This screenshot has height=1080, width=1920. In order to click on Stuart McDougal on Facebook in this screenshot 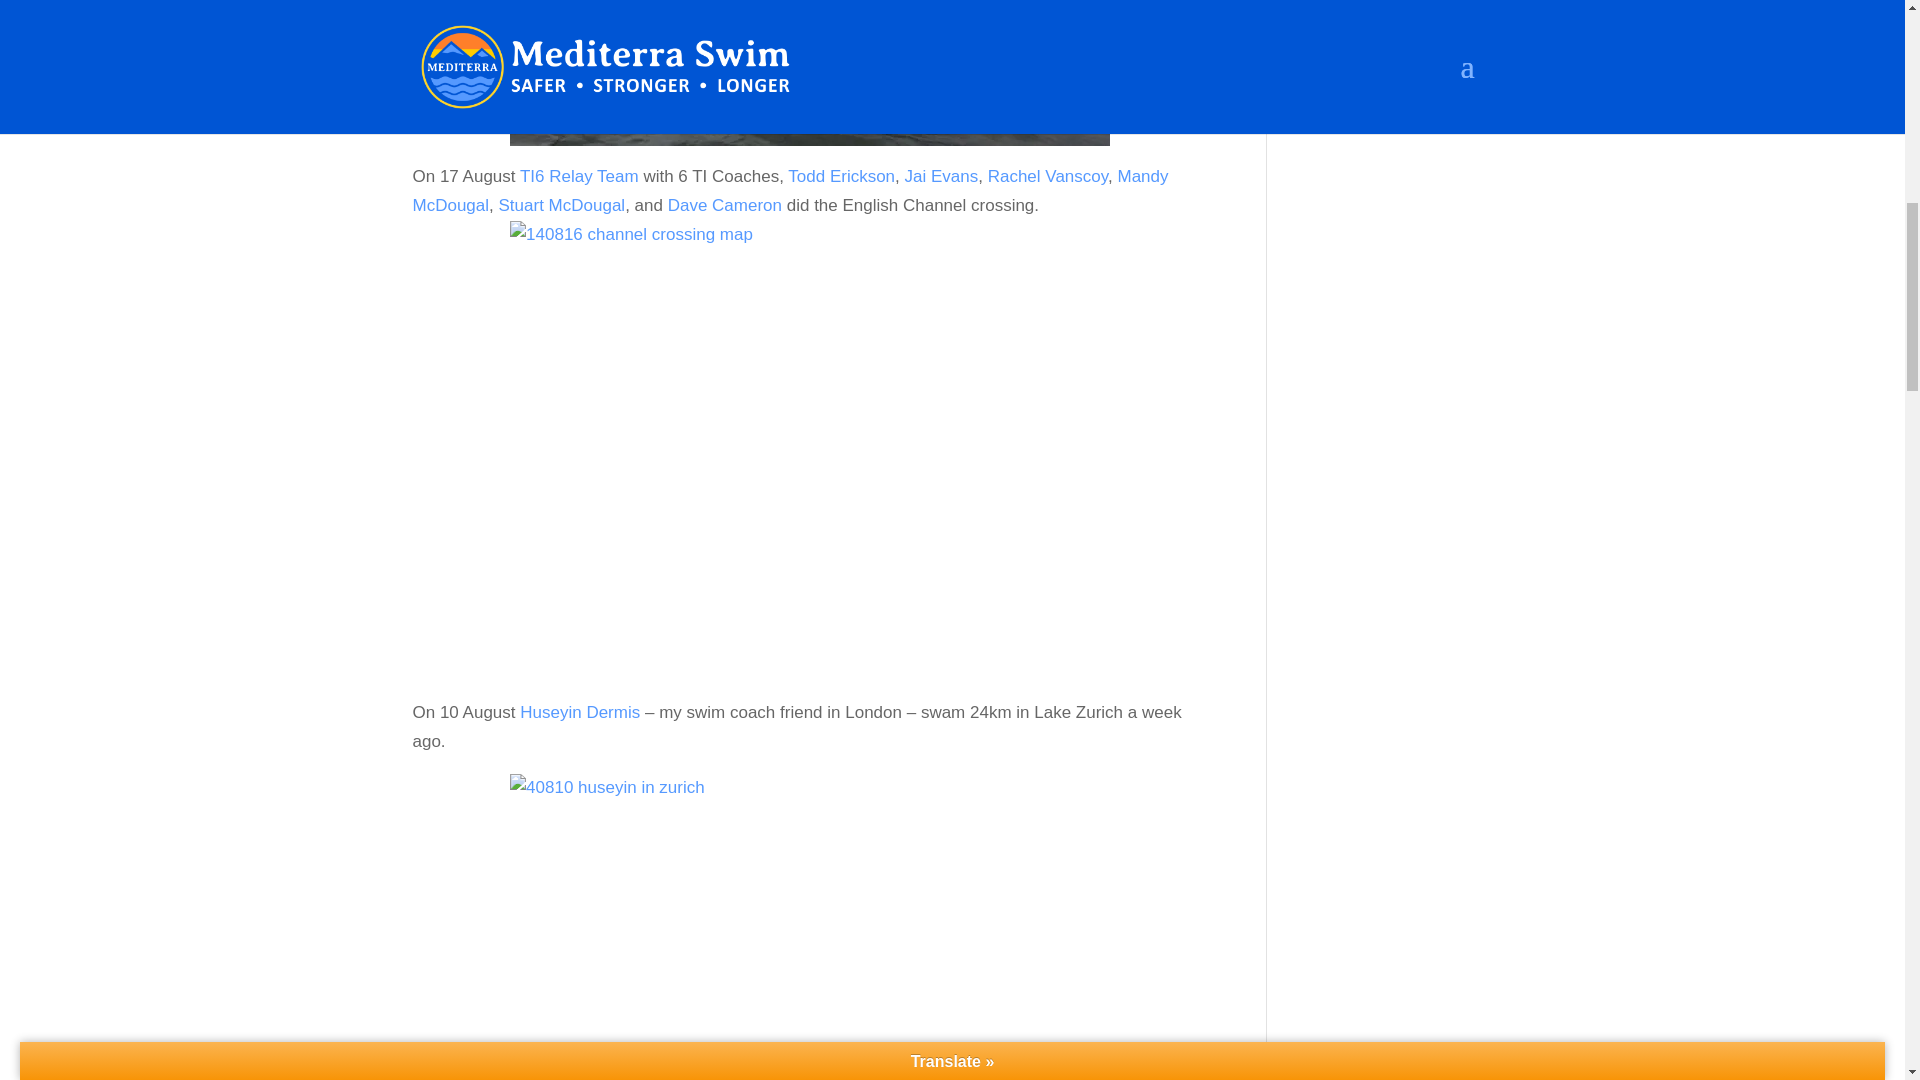, I will do `click(561, 204)`.